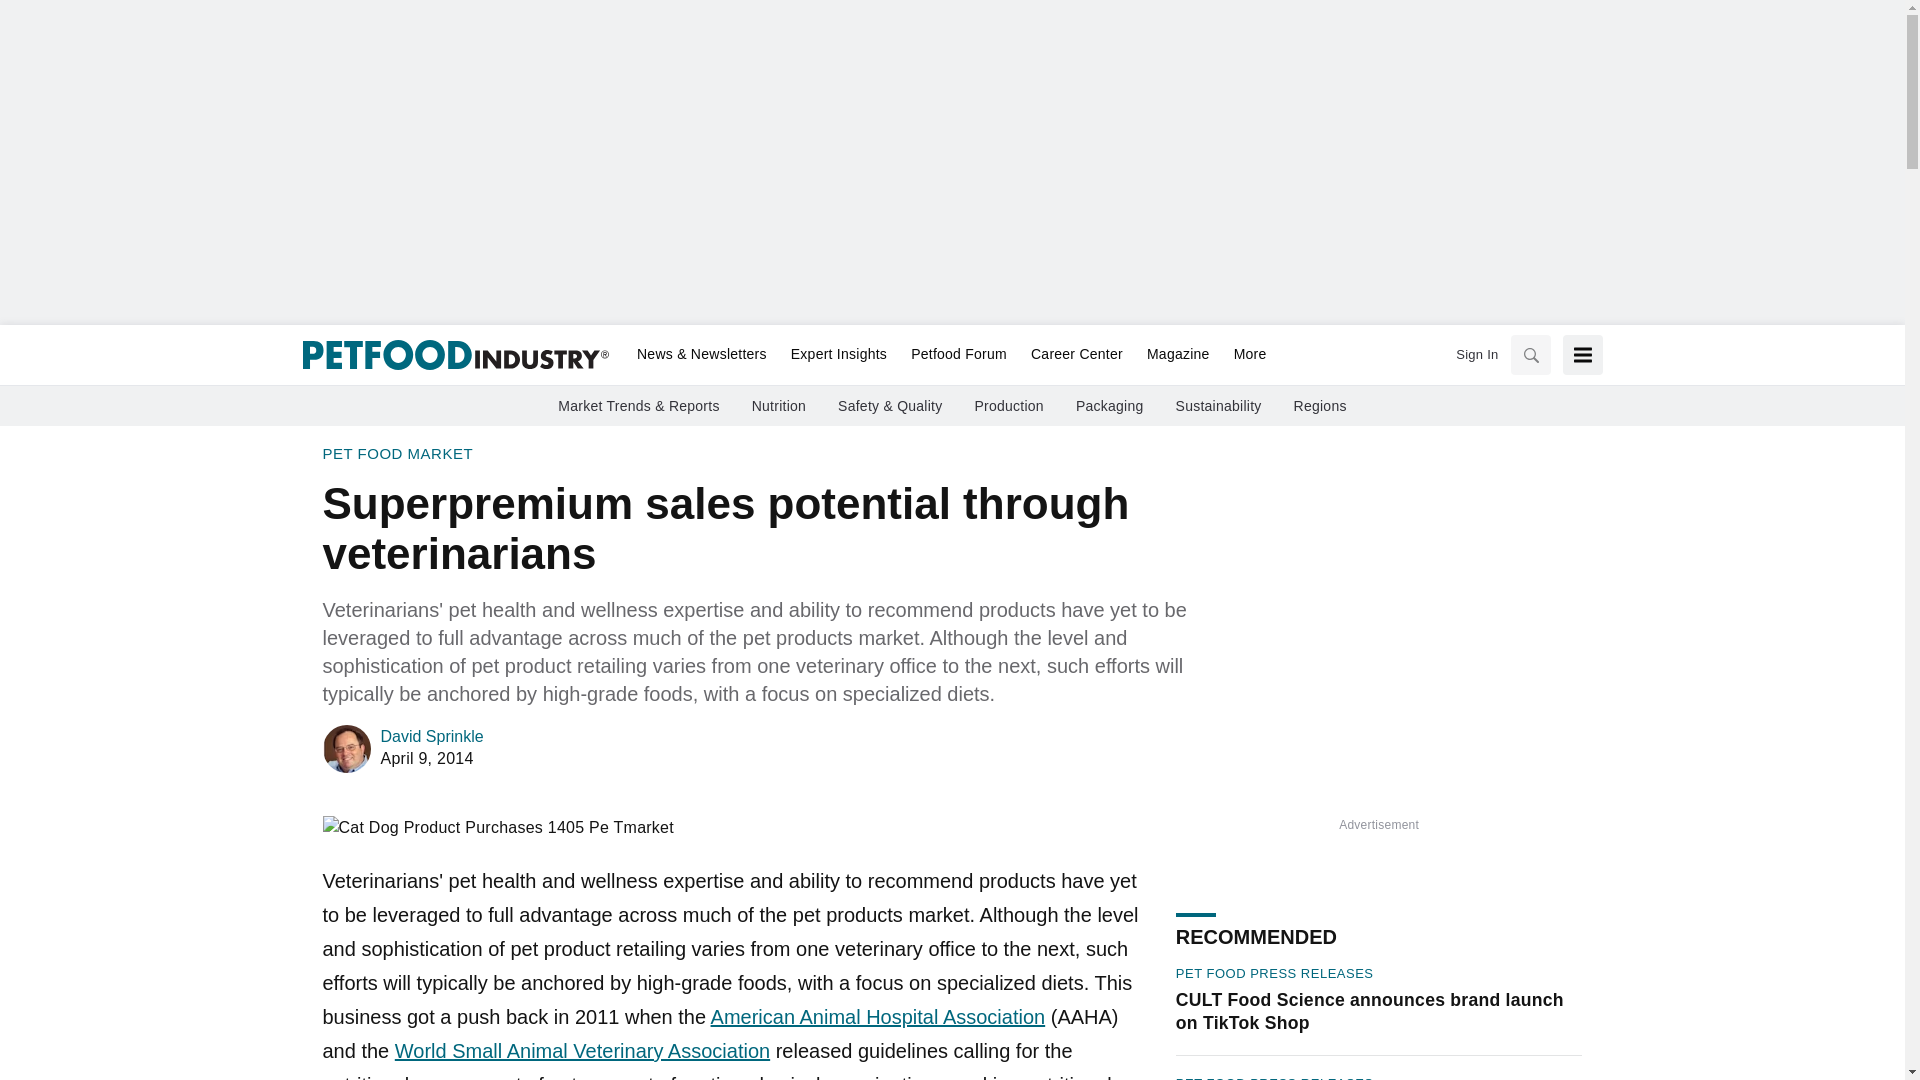 This screenshot has width=1920, height=1080. Describe the element at coordinates (958, 355) in the screenshot. I see `Petfood Forum` at that location.